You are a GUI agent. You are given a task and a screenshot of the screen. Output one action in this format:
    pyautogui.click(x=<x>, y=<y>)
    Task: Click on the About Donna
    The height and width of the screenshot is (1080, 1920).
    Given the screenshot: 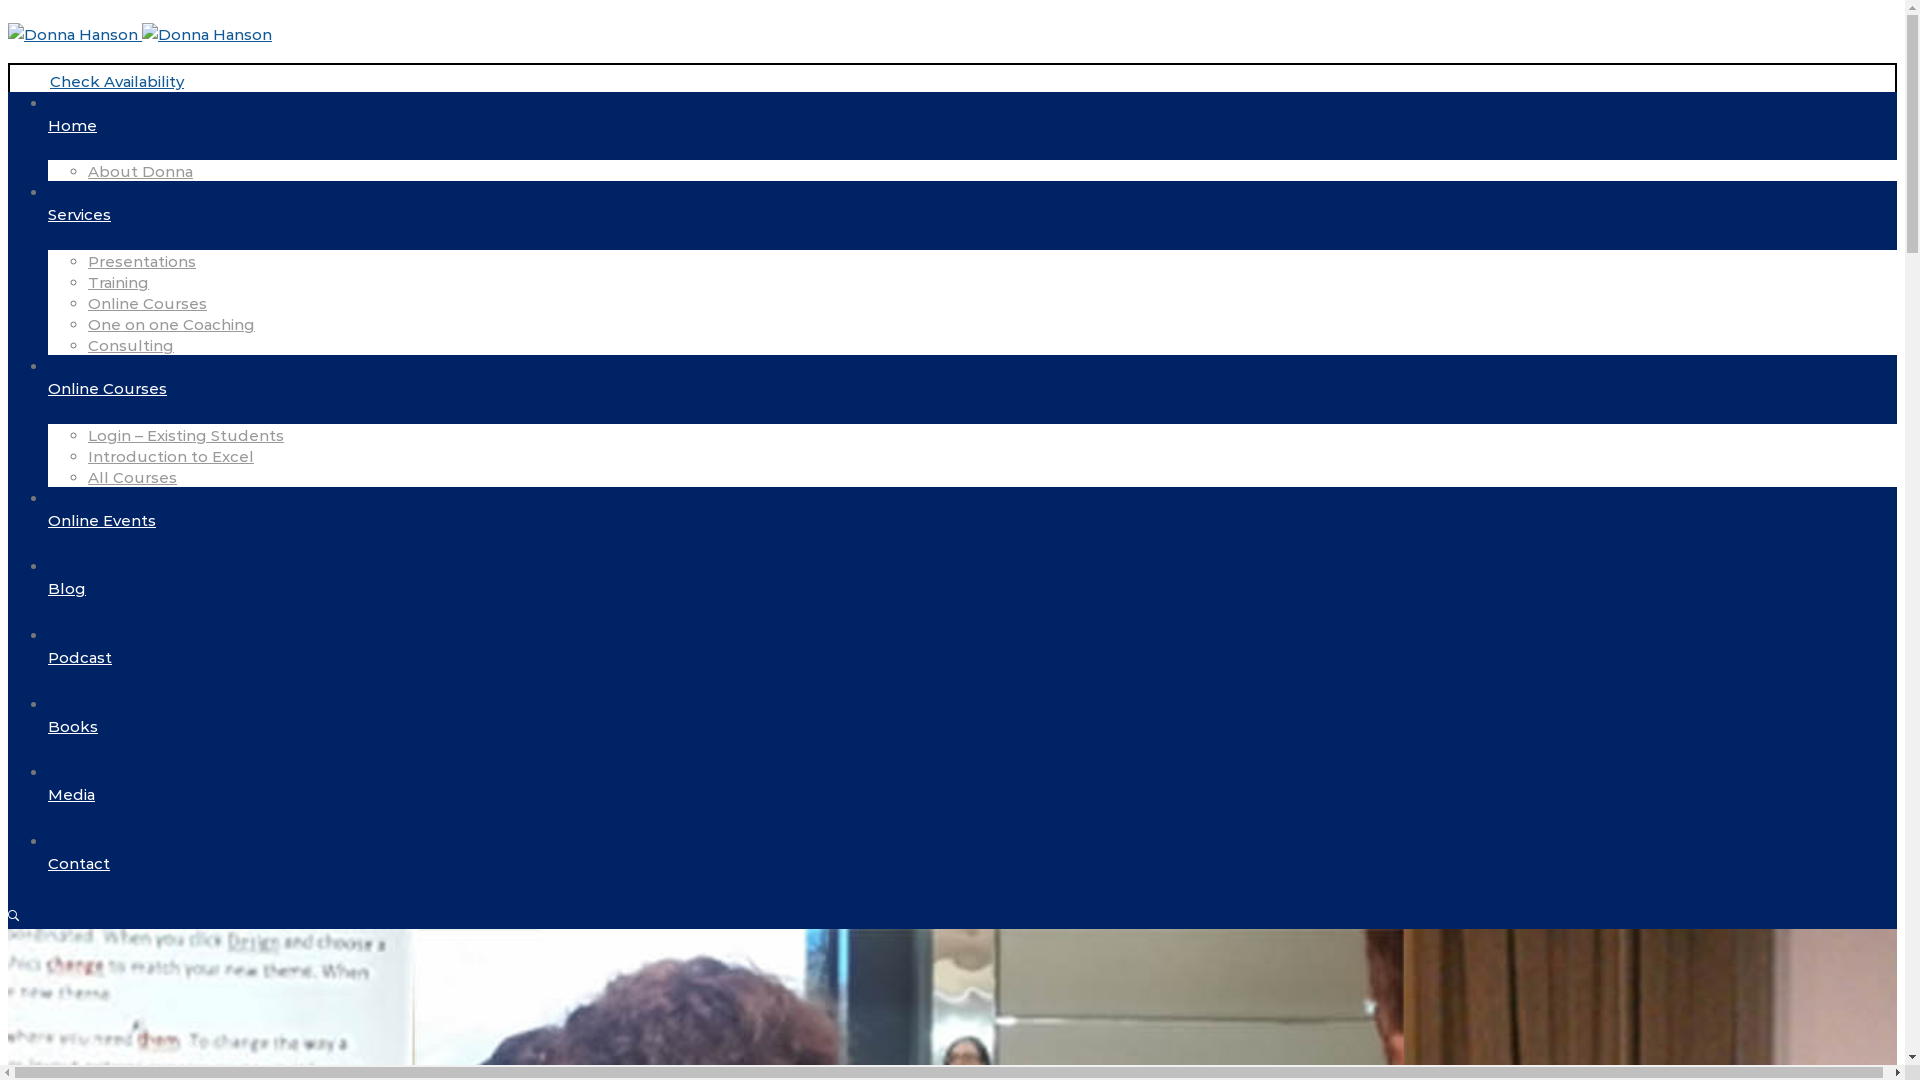 What is the action you would take?
    pyautogui.click(x=992, y=172)
    